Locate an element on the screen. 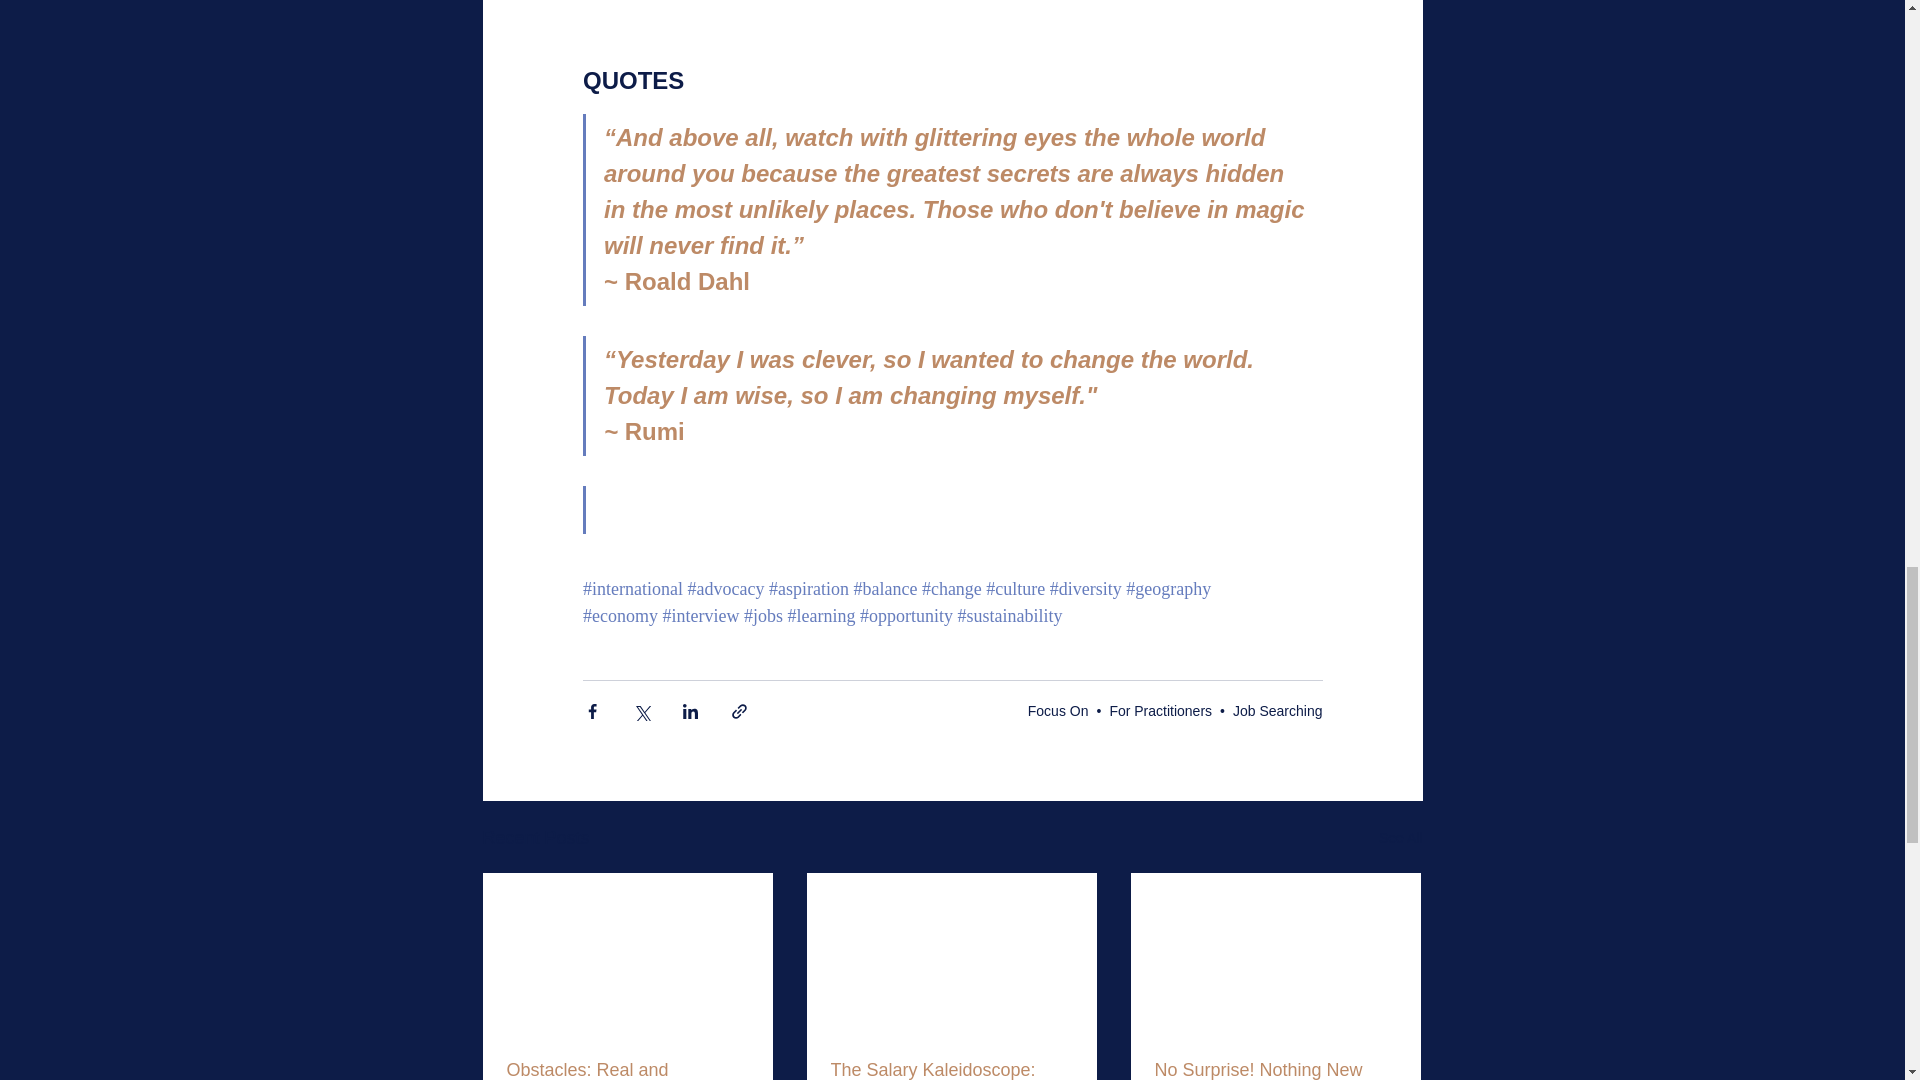 The image size is (1920, 1080). Focus On is located at coordinates (1058, 710).